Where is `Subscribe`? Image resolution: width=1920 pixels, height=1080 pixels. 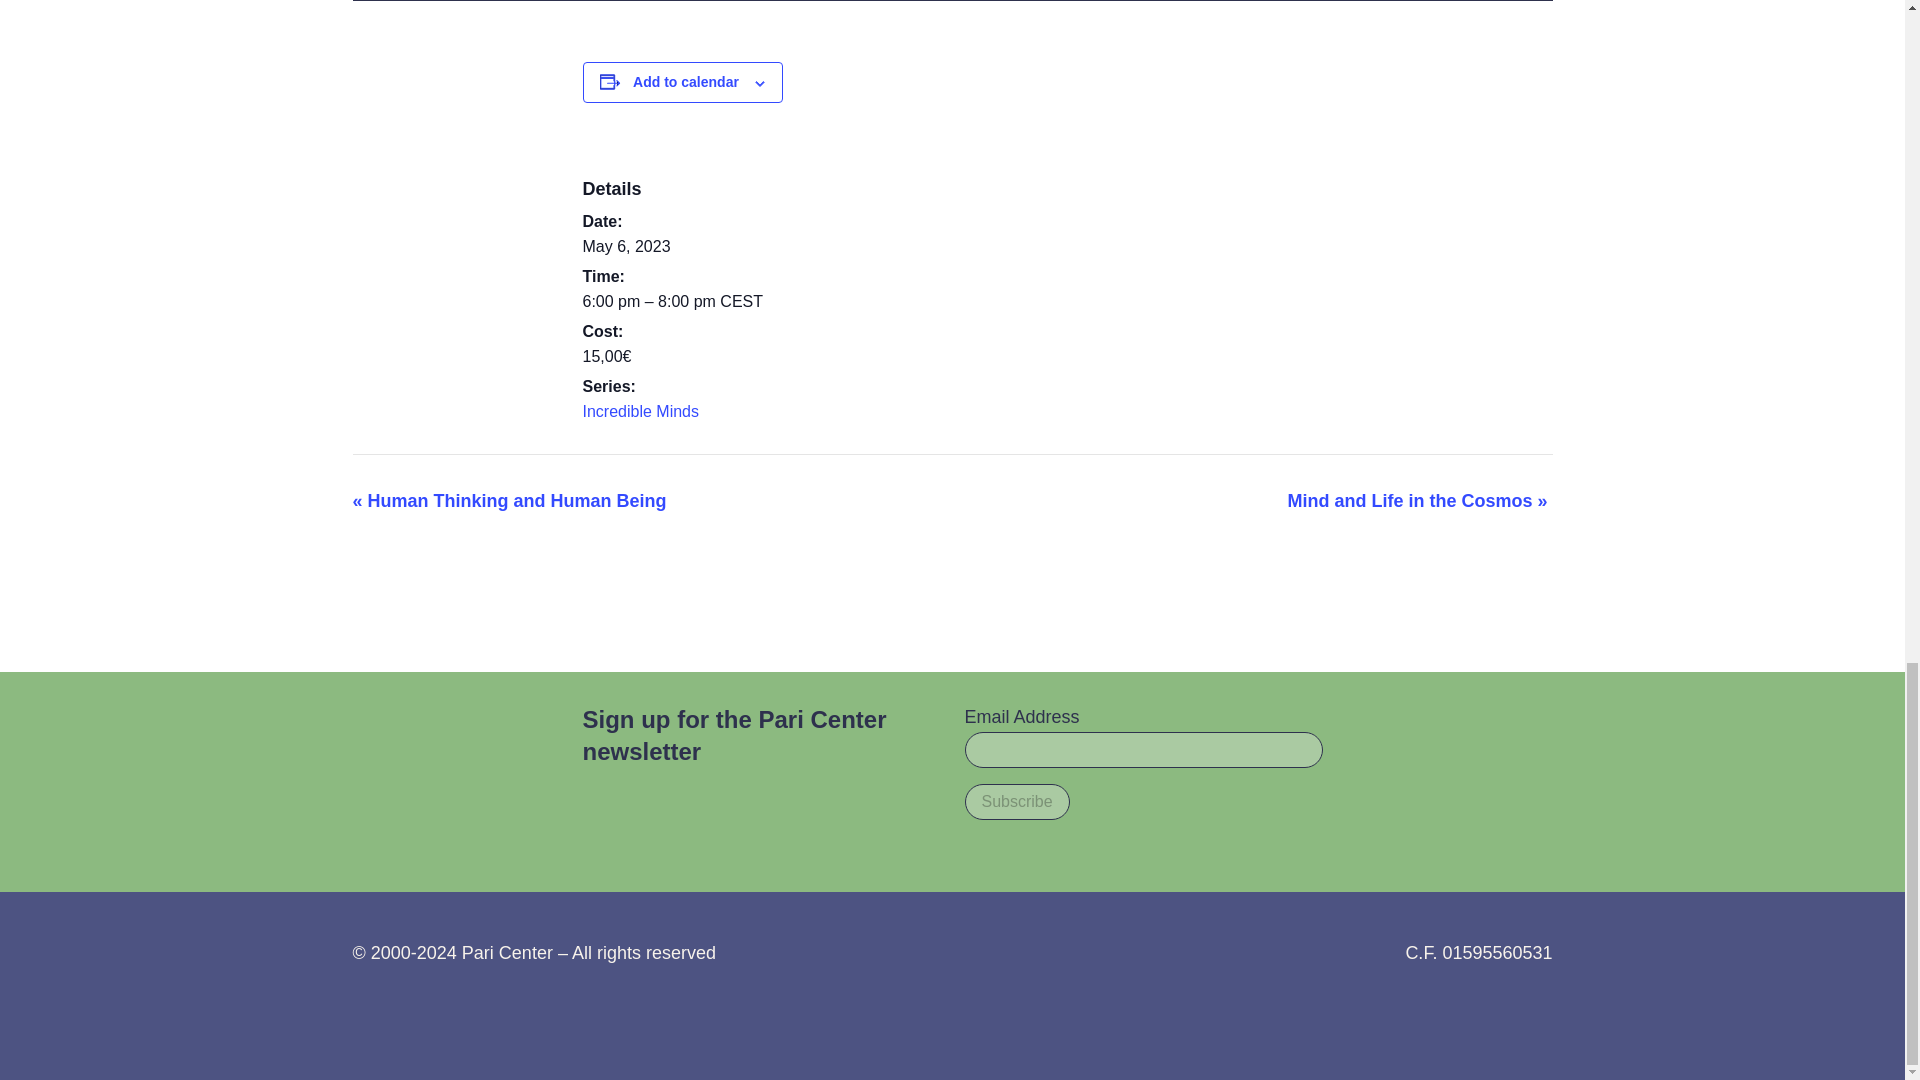
Subscribe is located at coordinates (1016, 802).